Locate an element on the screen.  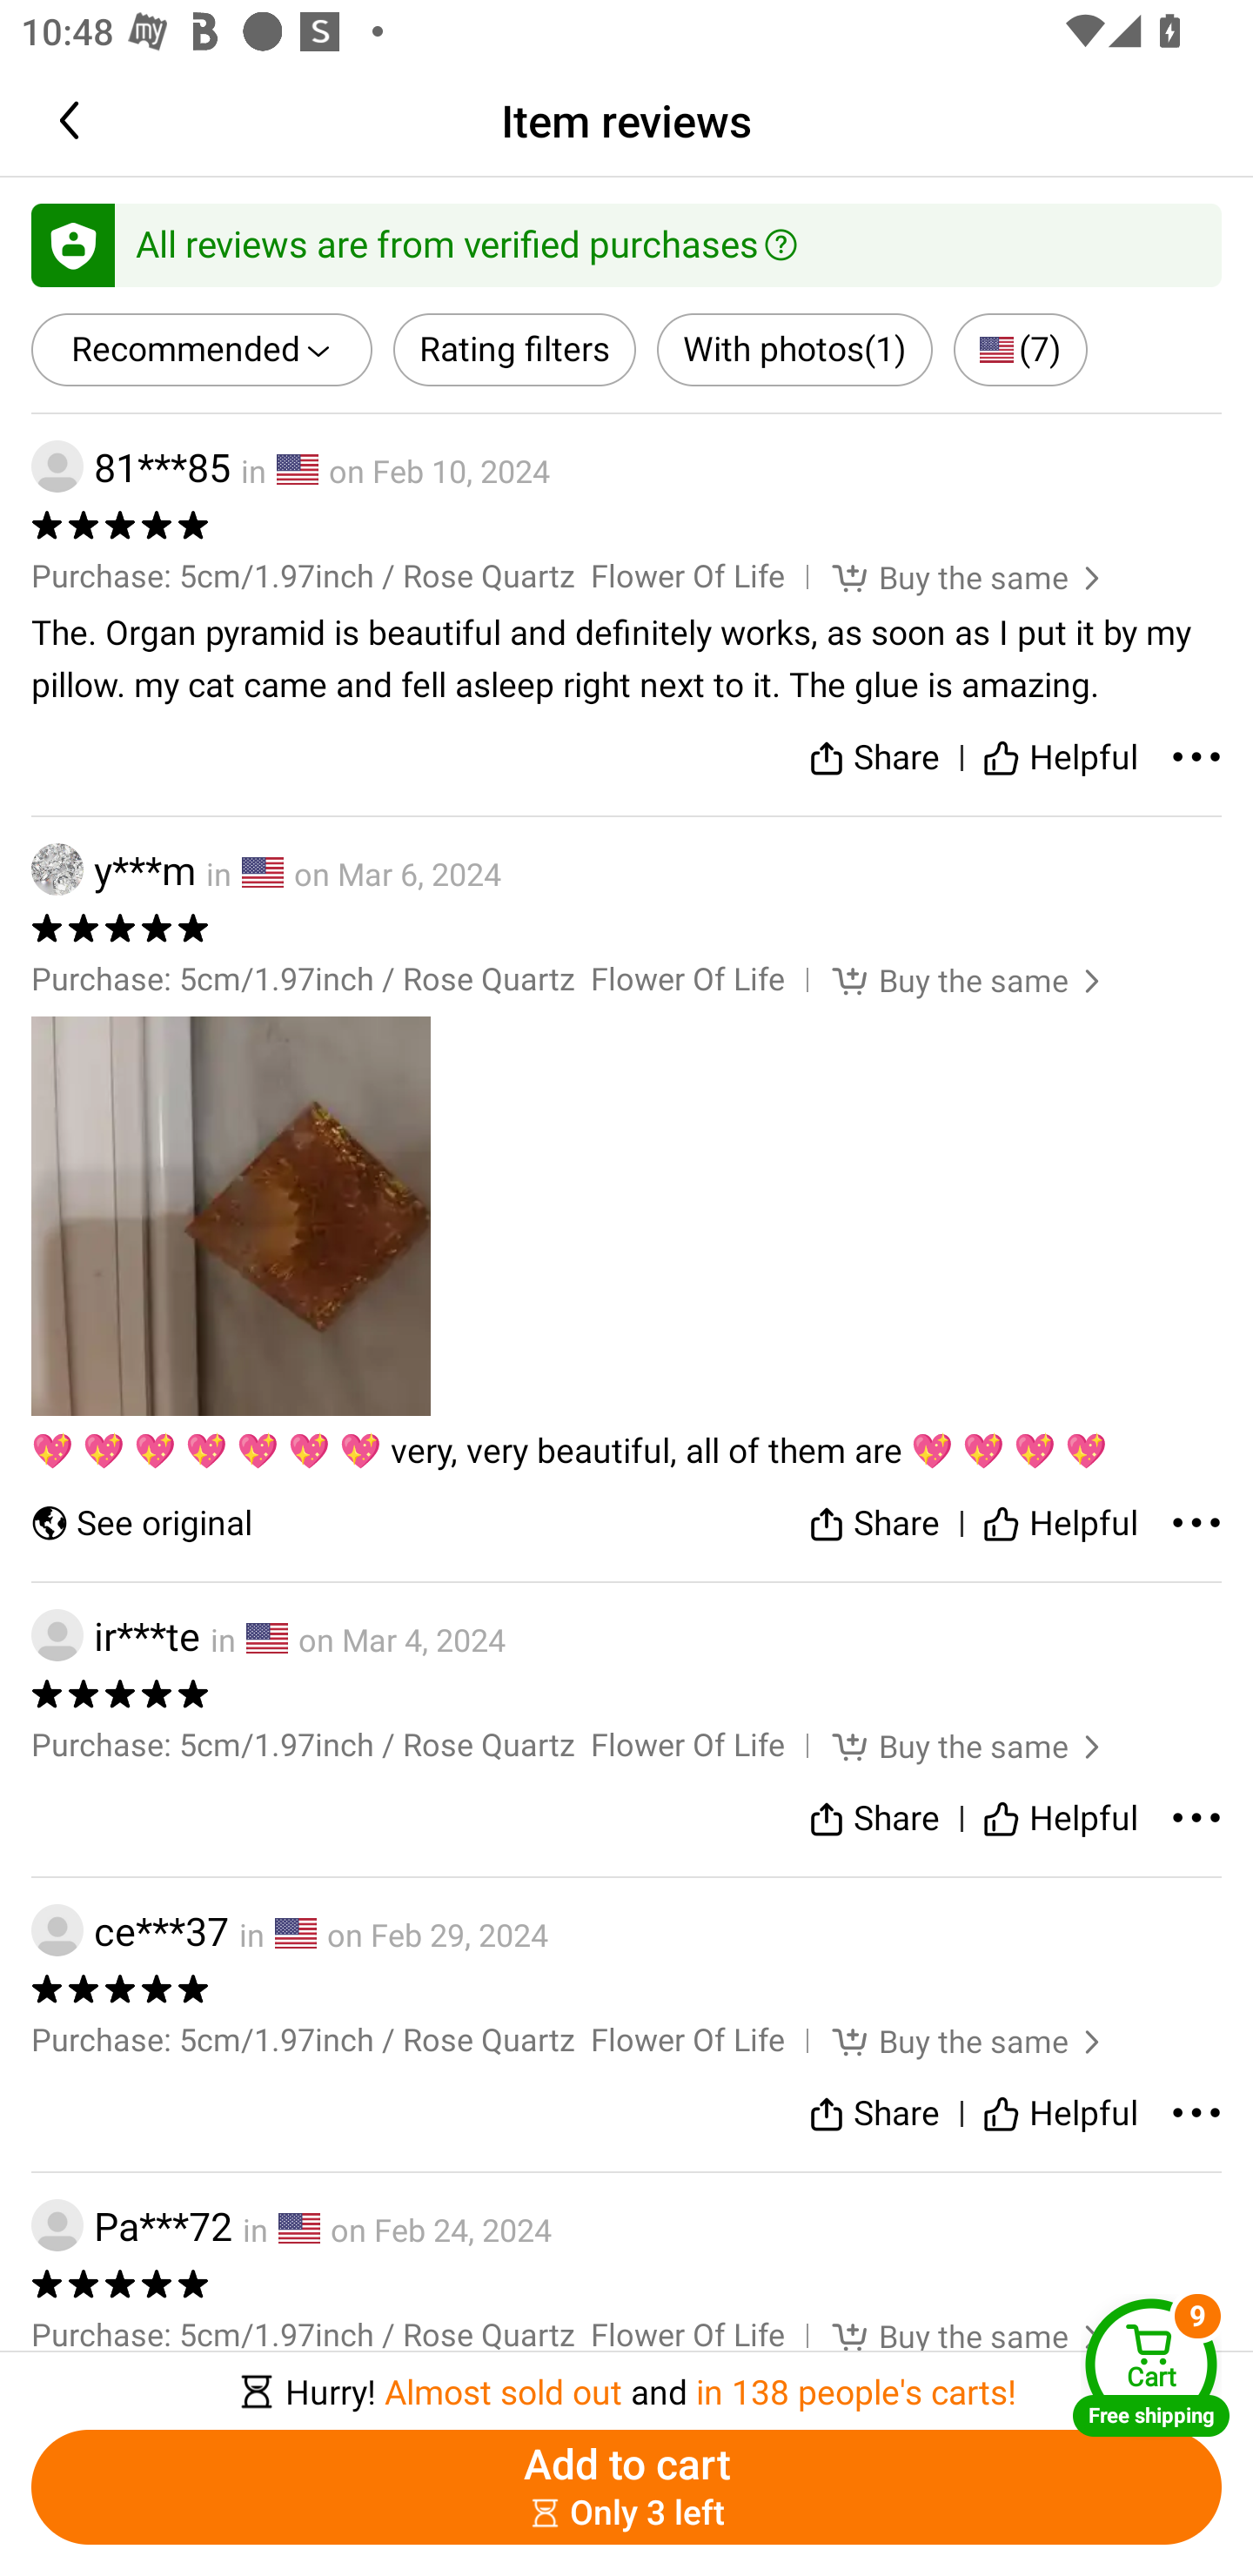
  Helpful is located at coordinates (1060, 1818).